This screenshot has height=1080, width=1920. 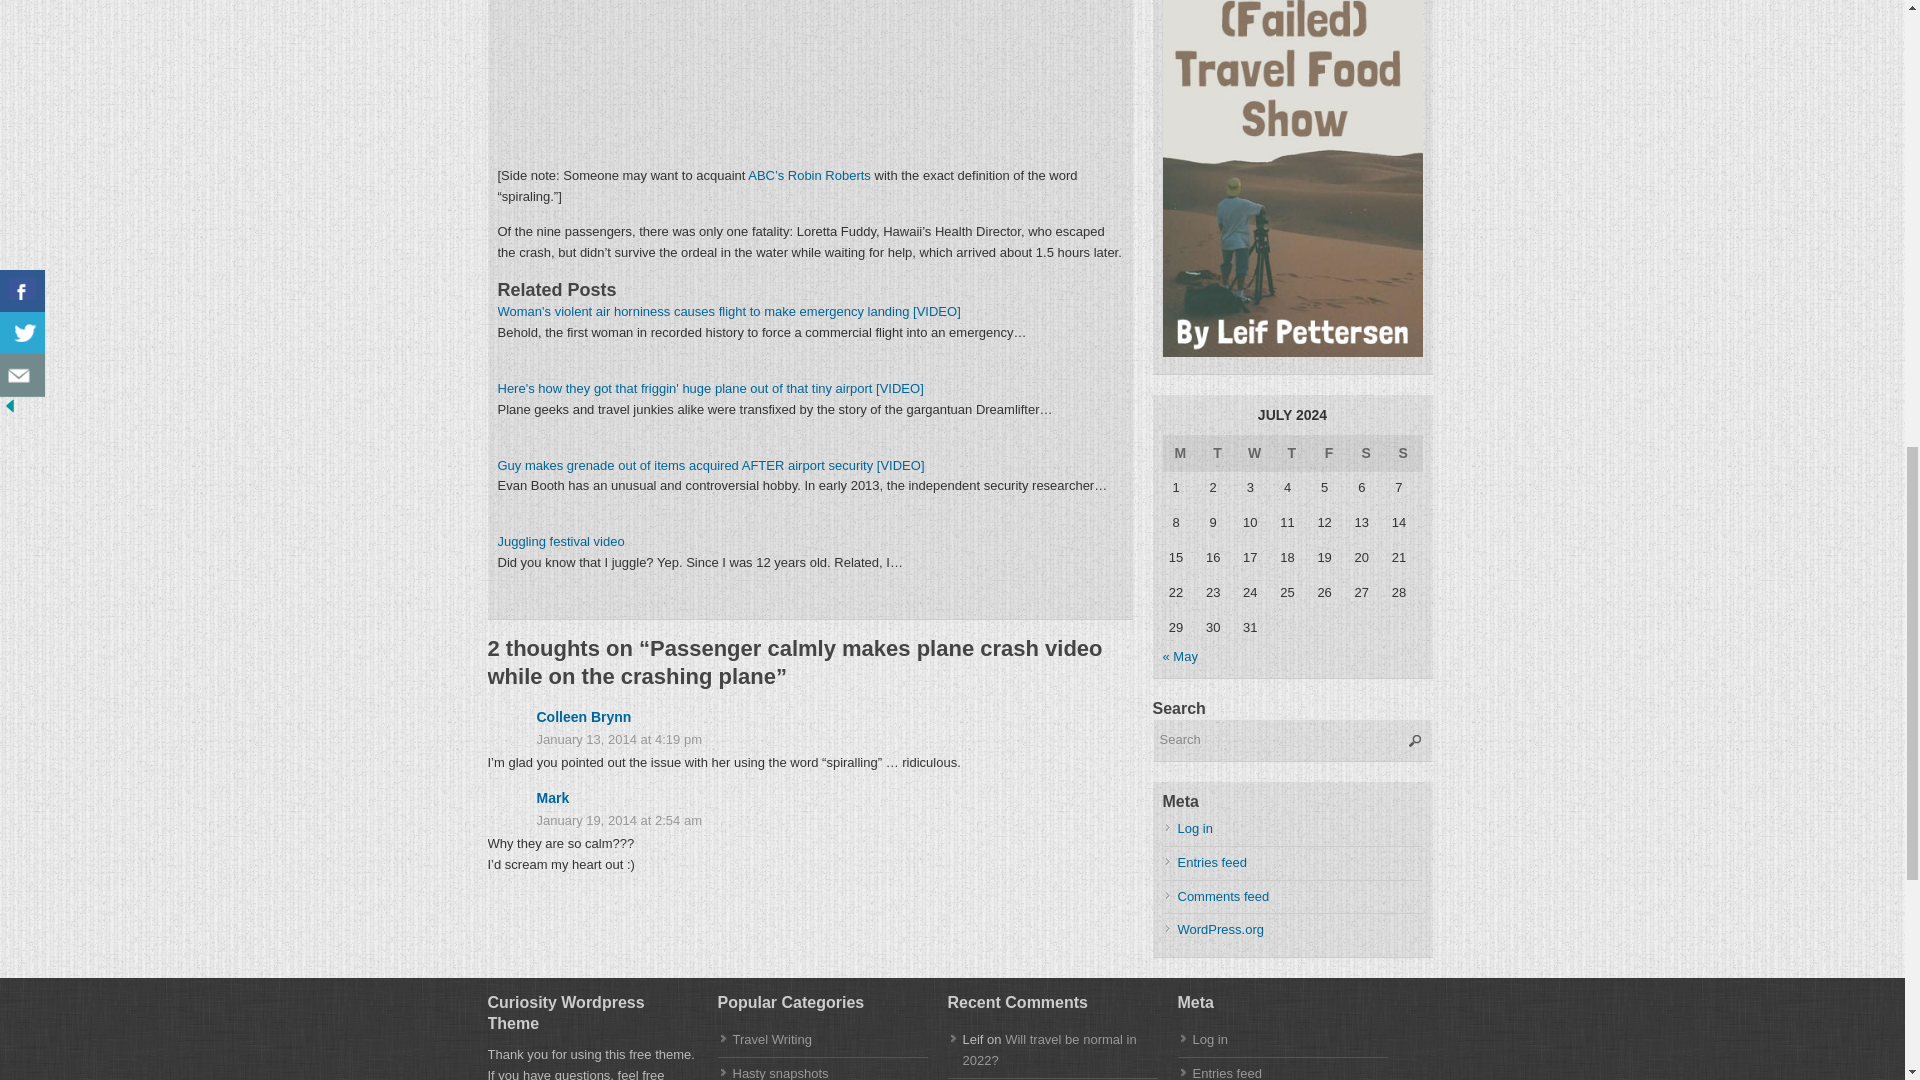 What do you see at coordinates (1329, 452) in the screenshot?
I see `Friday` at bounding box center [1329, 452].